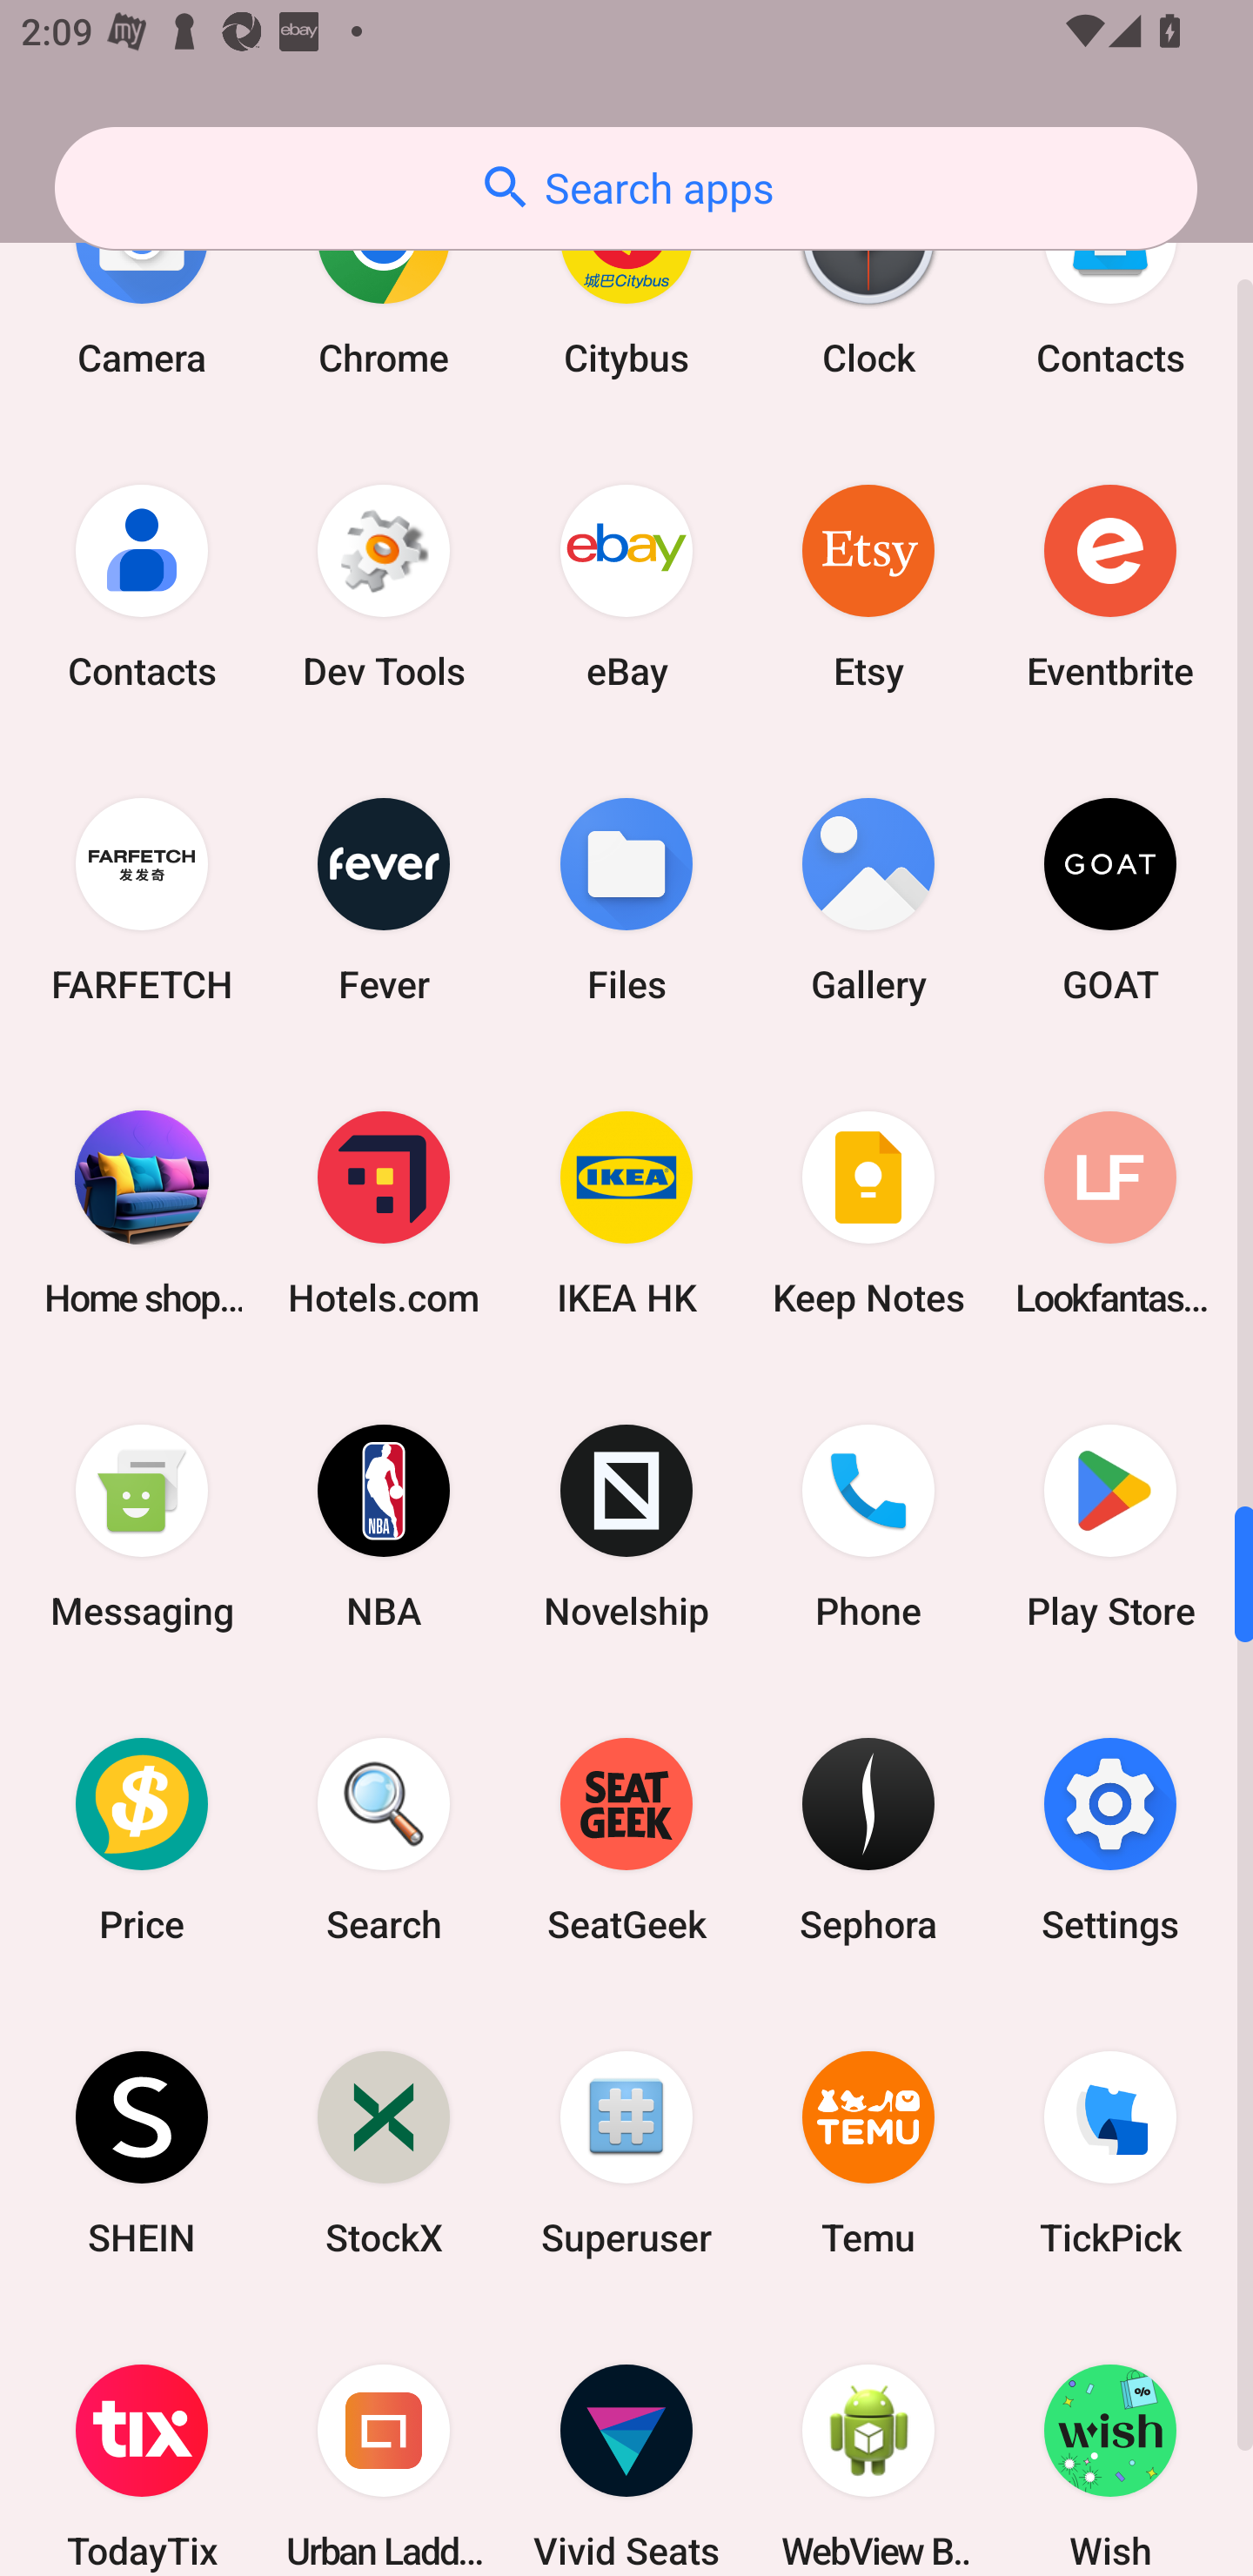 The image size is (1253, 2576). Describe the element at coordinates (142, 1526) in the screenshot. I see `Messaging` at that location.